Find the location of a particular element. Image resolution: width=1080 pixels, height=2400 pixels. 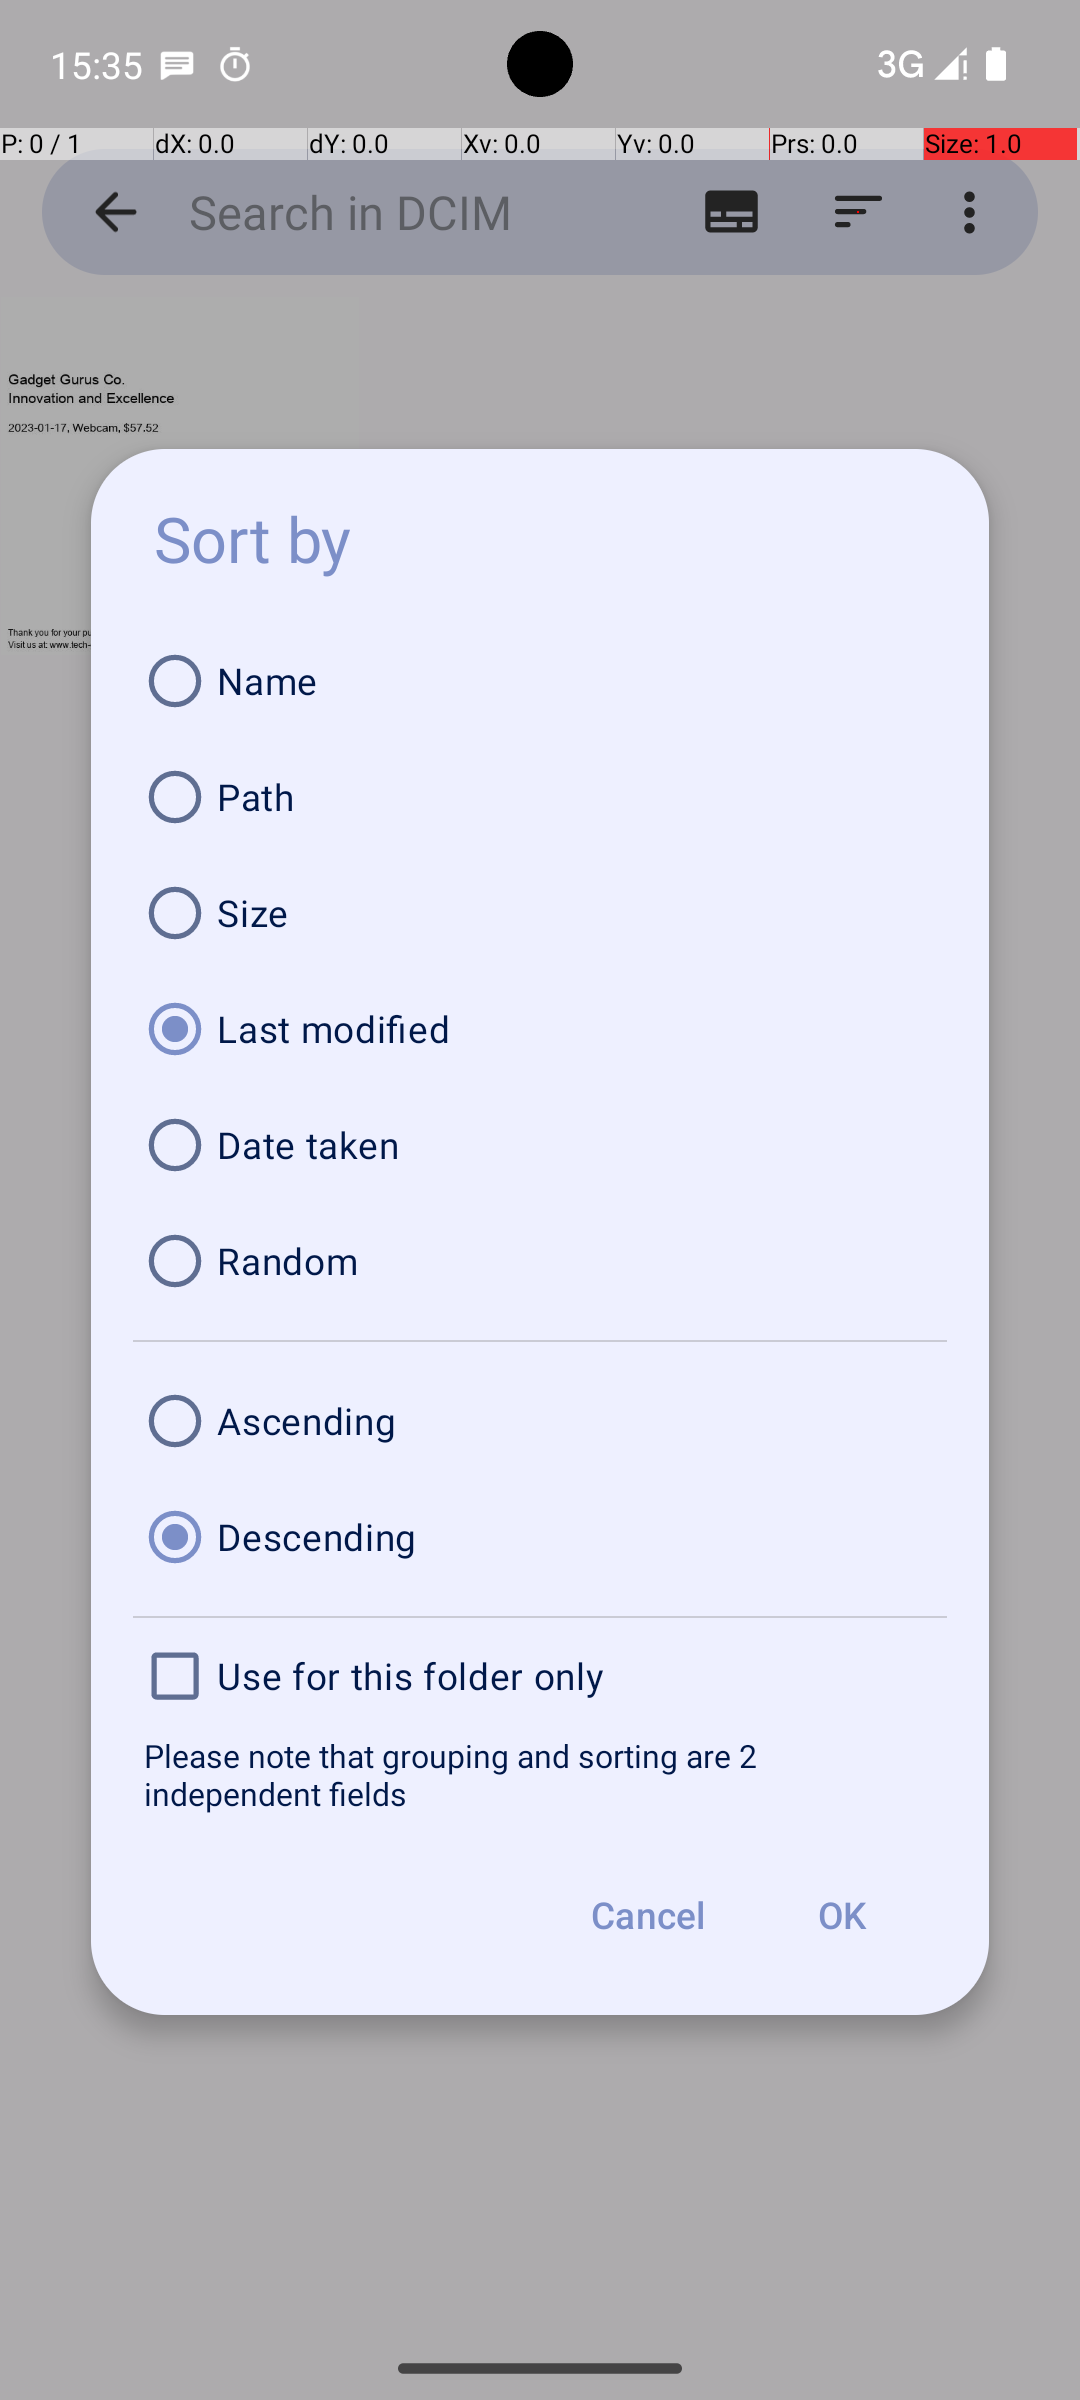

Date taken is located at coordinates (540, 1145).